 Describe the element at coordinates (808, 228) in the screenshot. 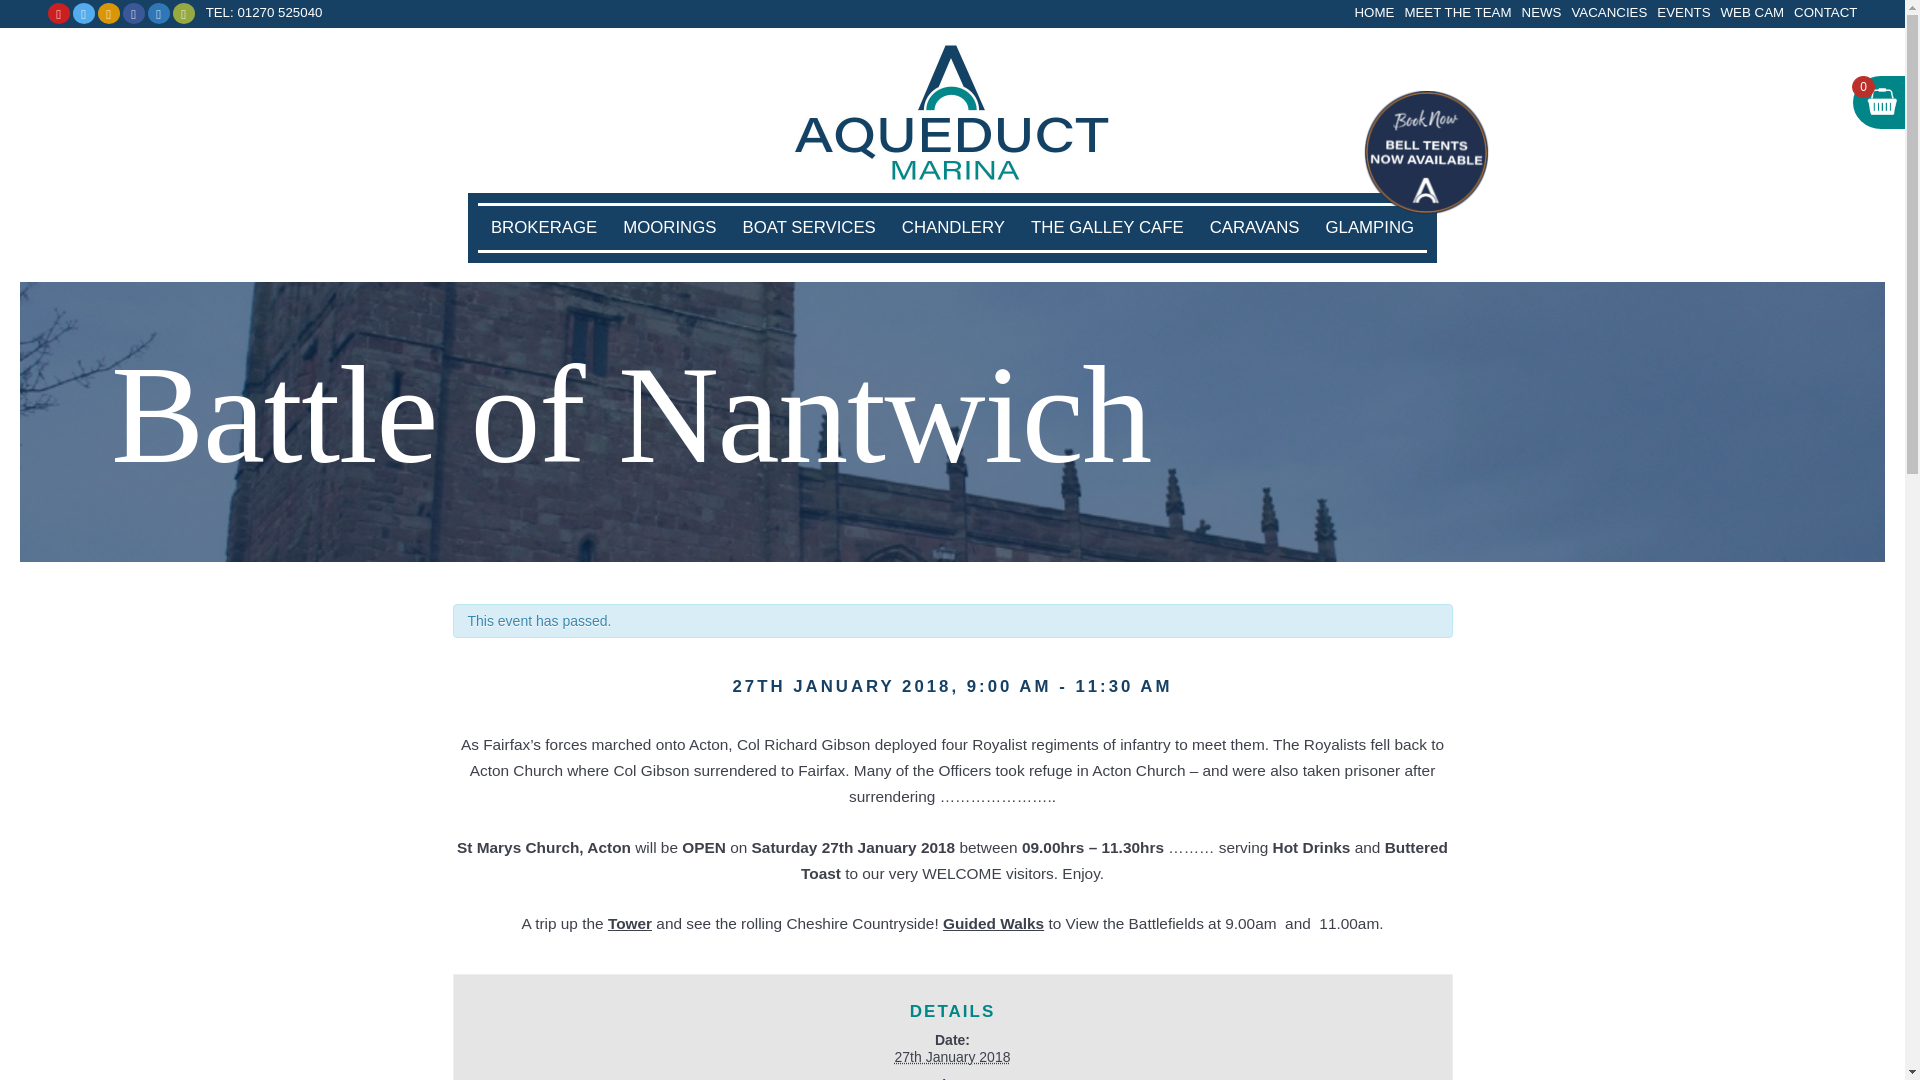

I see `BOAT SERVICES` at that location.